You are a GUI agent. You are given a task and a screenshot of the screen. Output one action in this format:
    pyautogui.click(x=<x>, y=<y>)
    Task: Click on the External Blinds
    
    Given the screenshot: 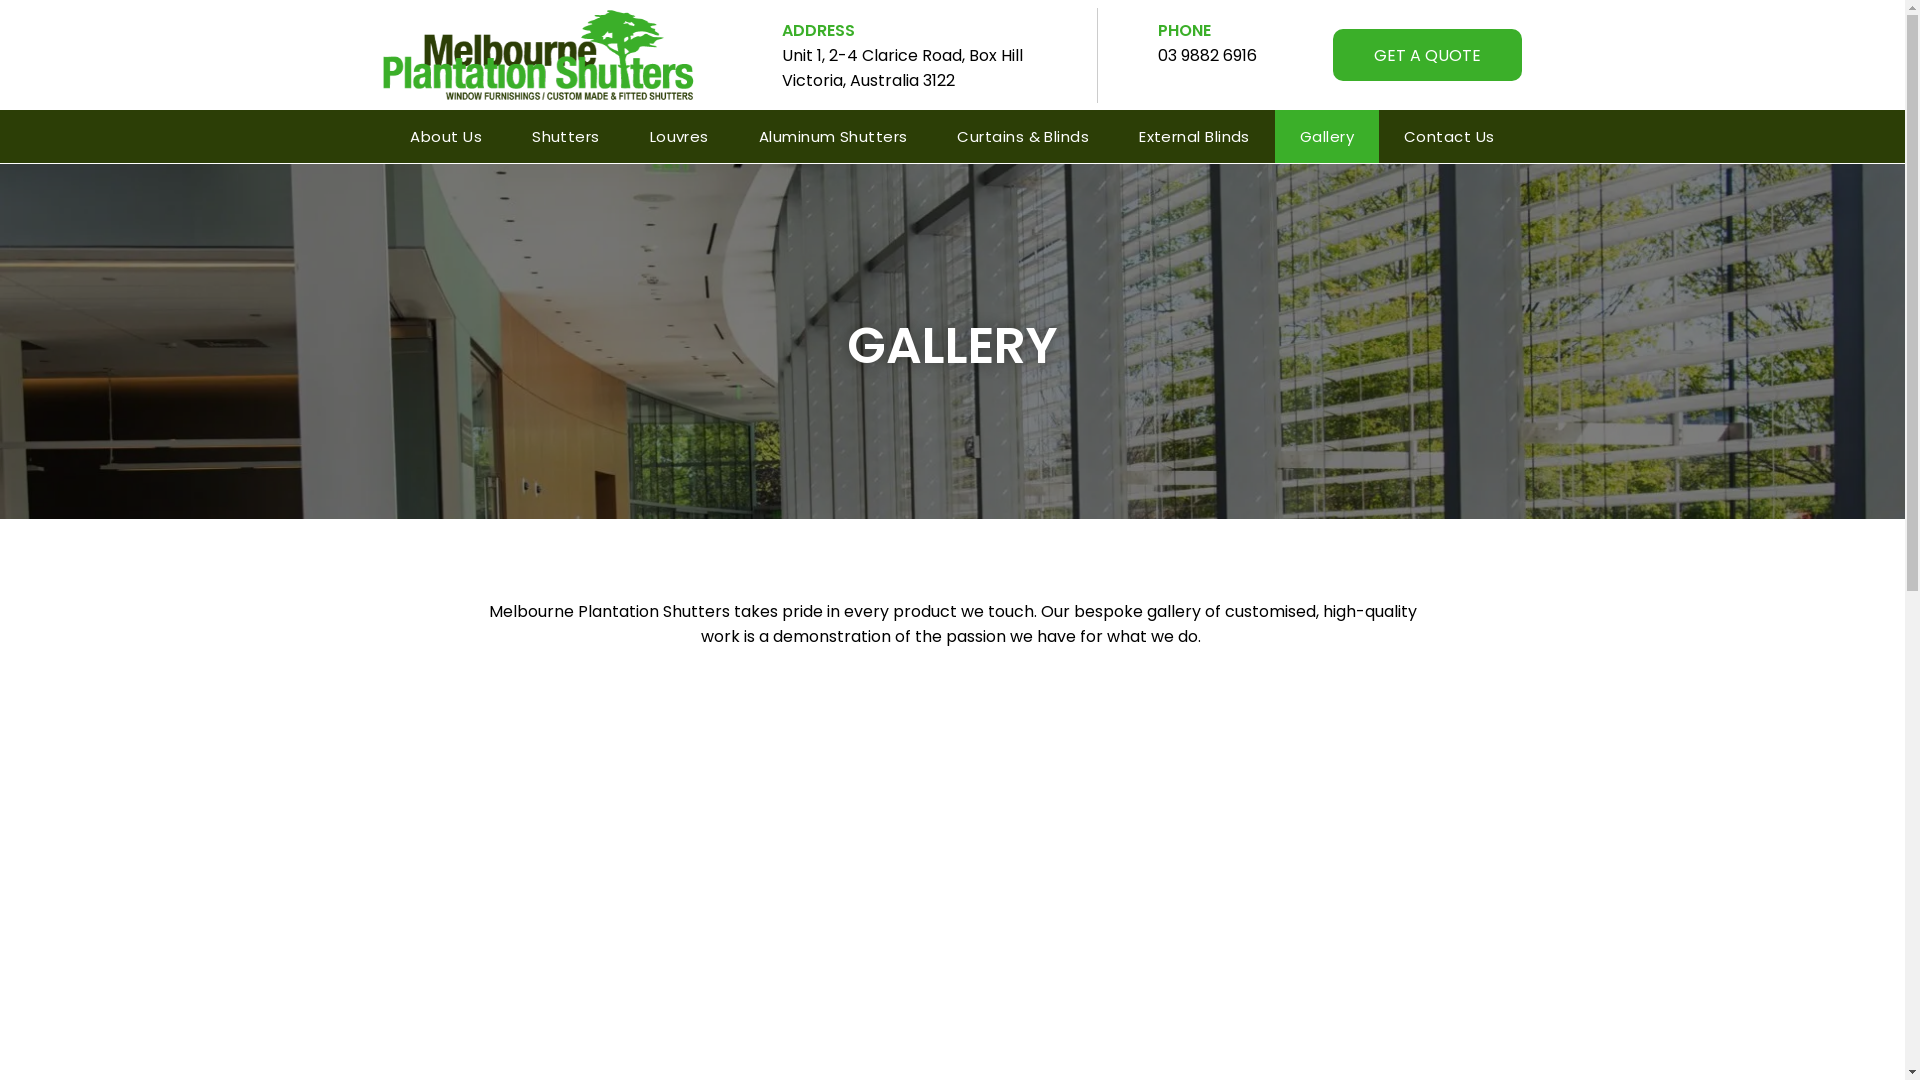 What is the action you would take?
    pyautogui.click(x=1194, y=136)
    